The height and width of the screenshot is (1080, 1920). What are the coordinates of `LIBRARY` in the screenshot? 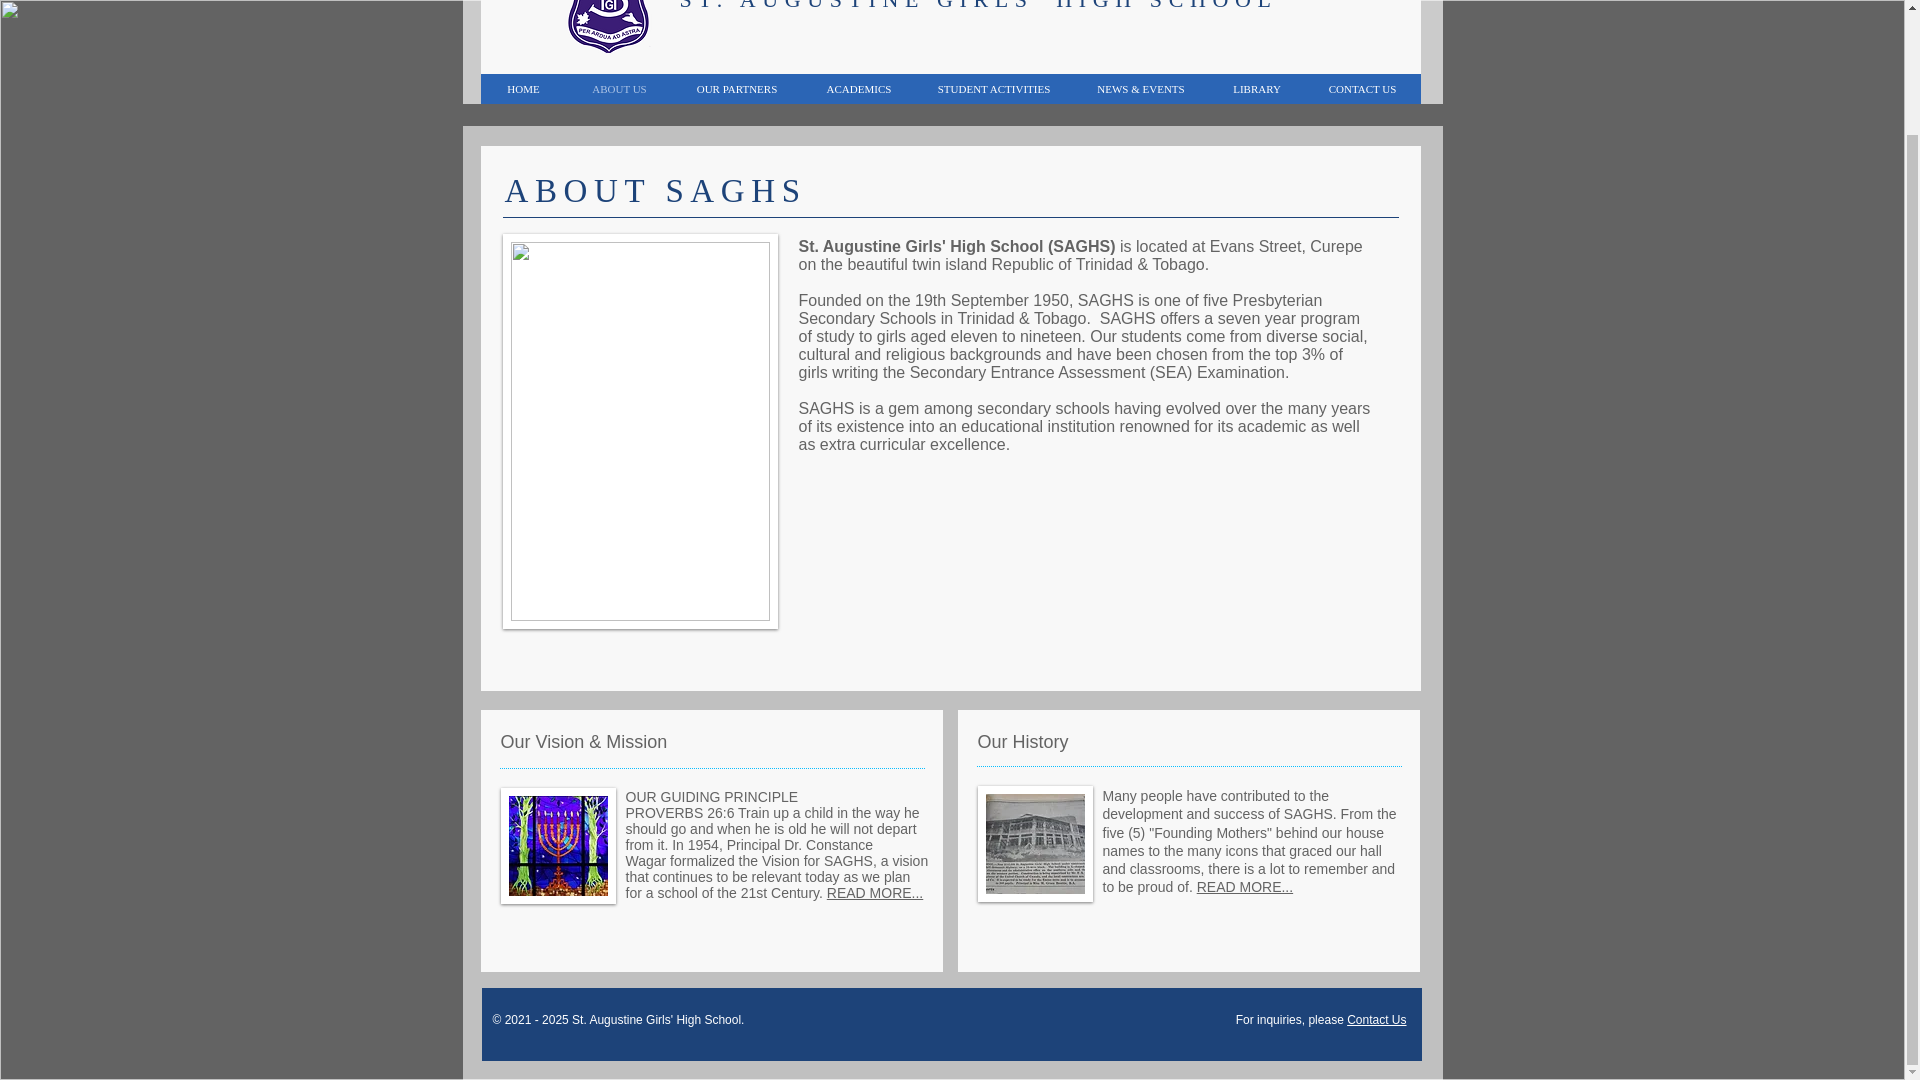 It's located at (1256, 88).